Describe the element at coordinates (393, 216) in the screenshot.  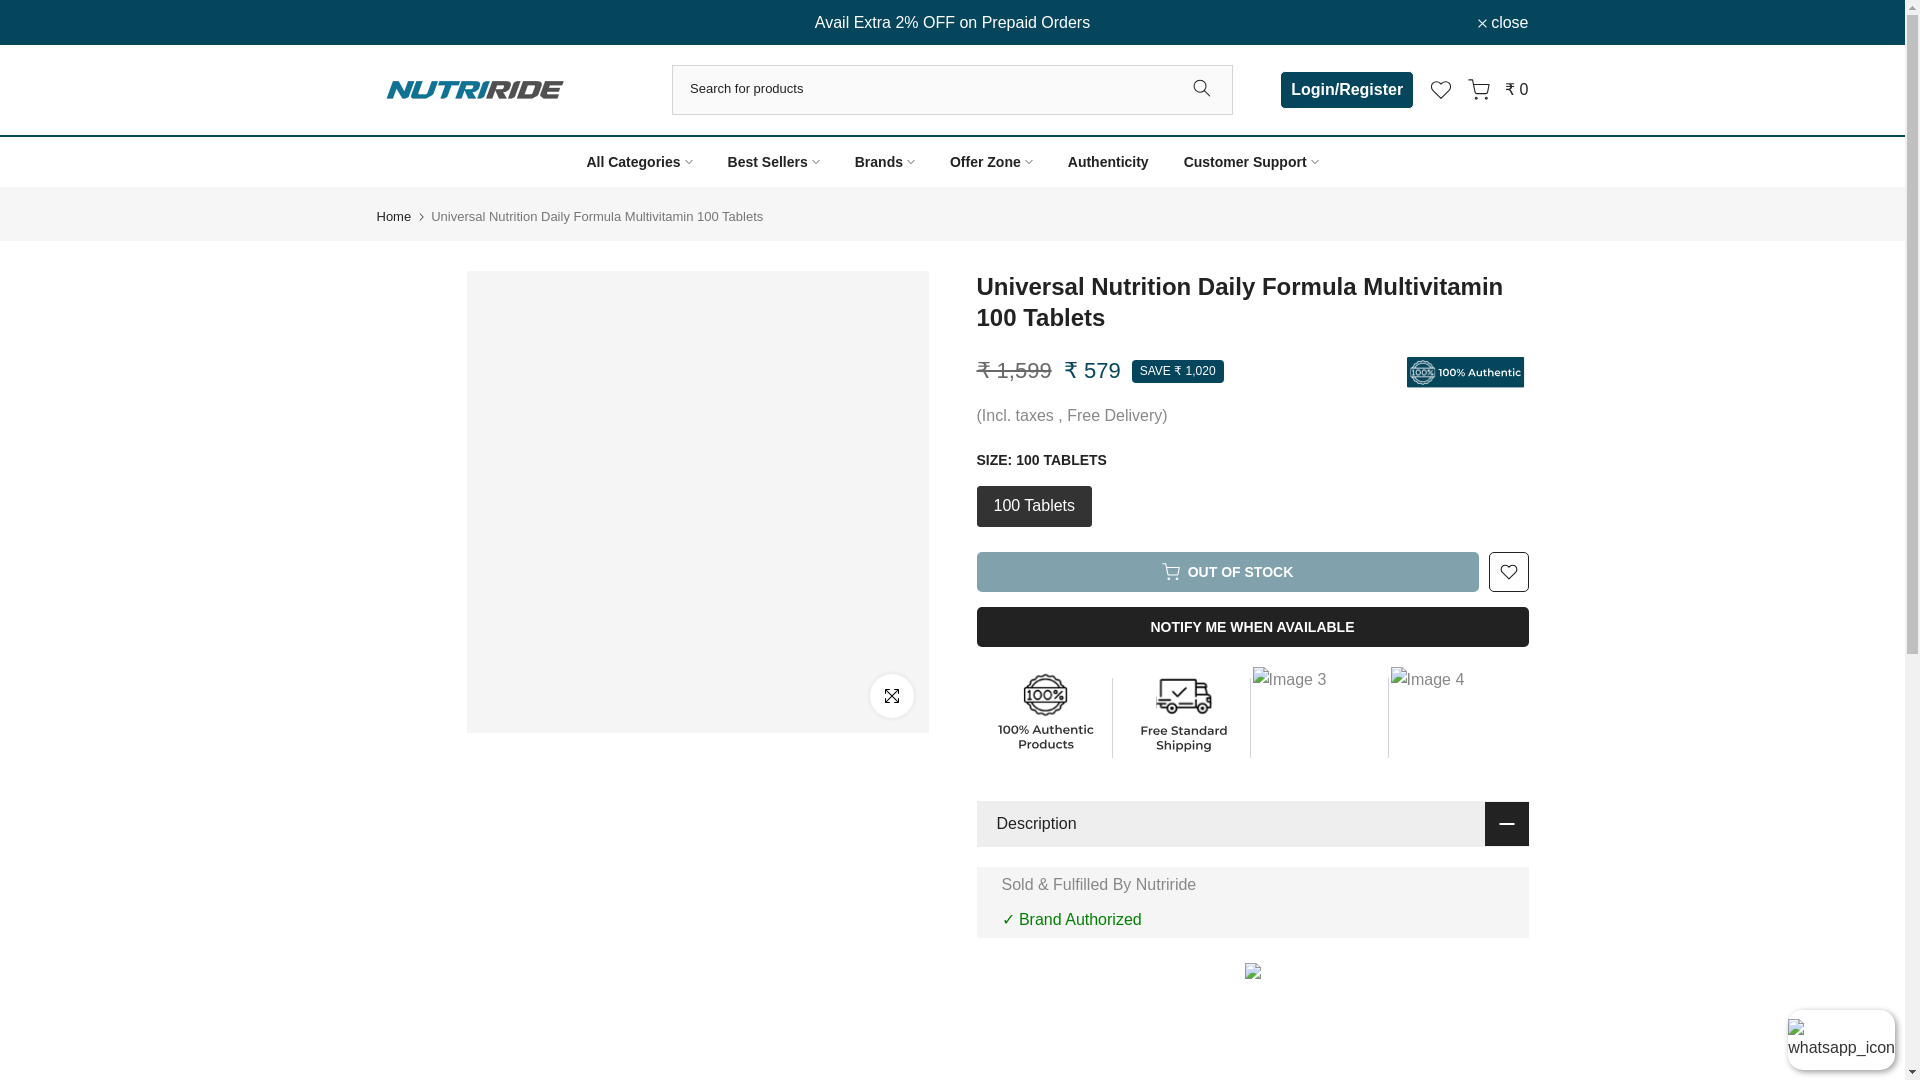
I see `Home` at that location.